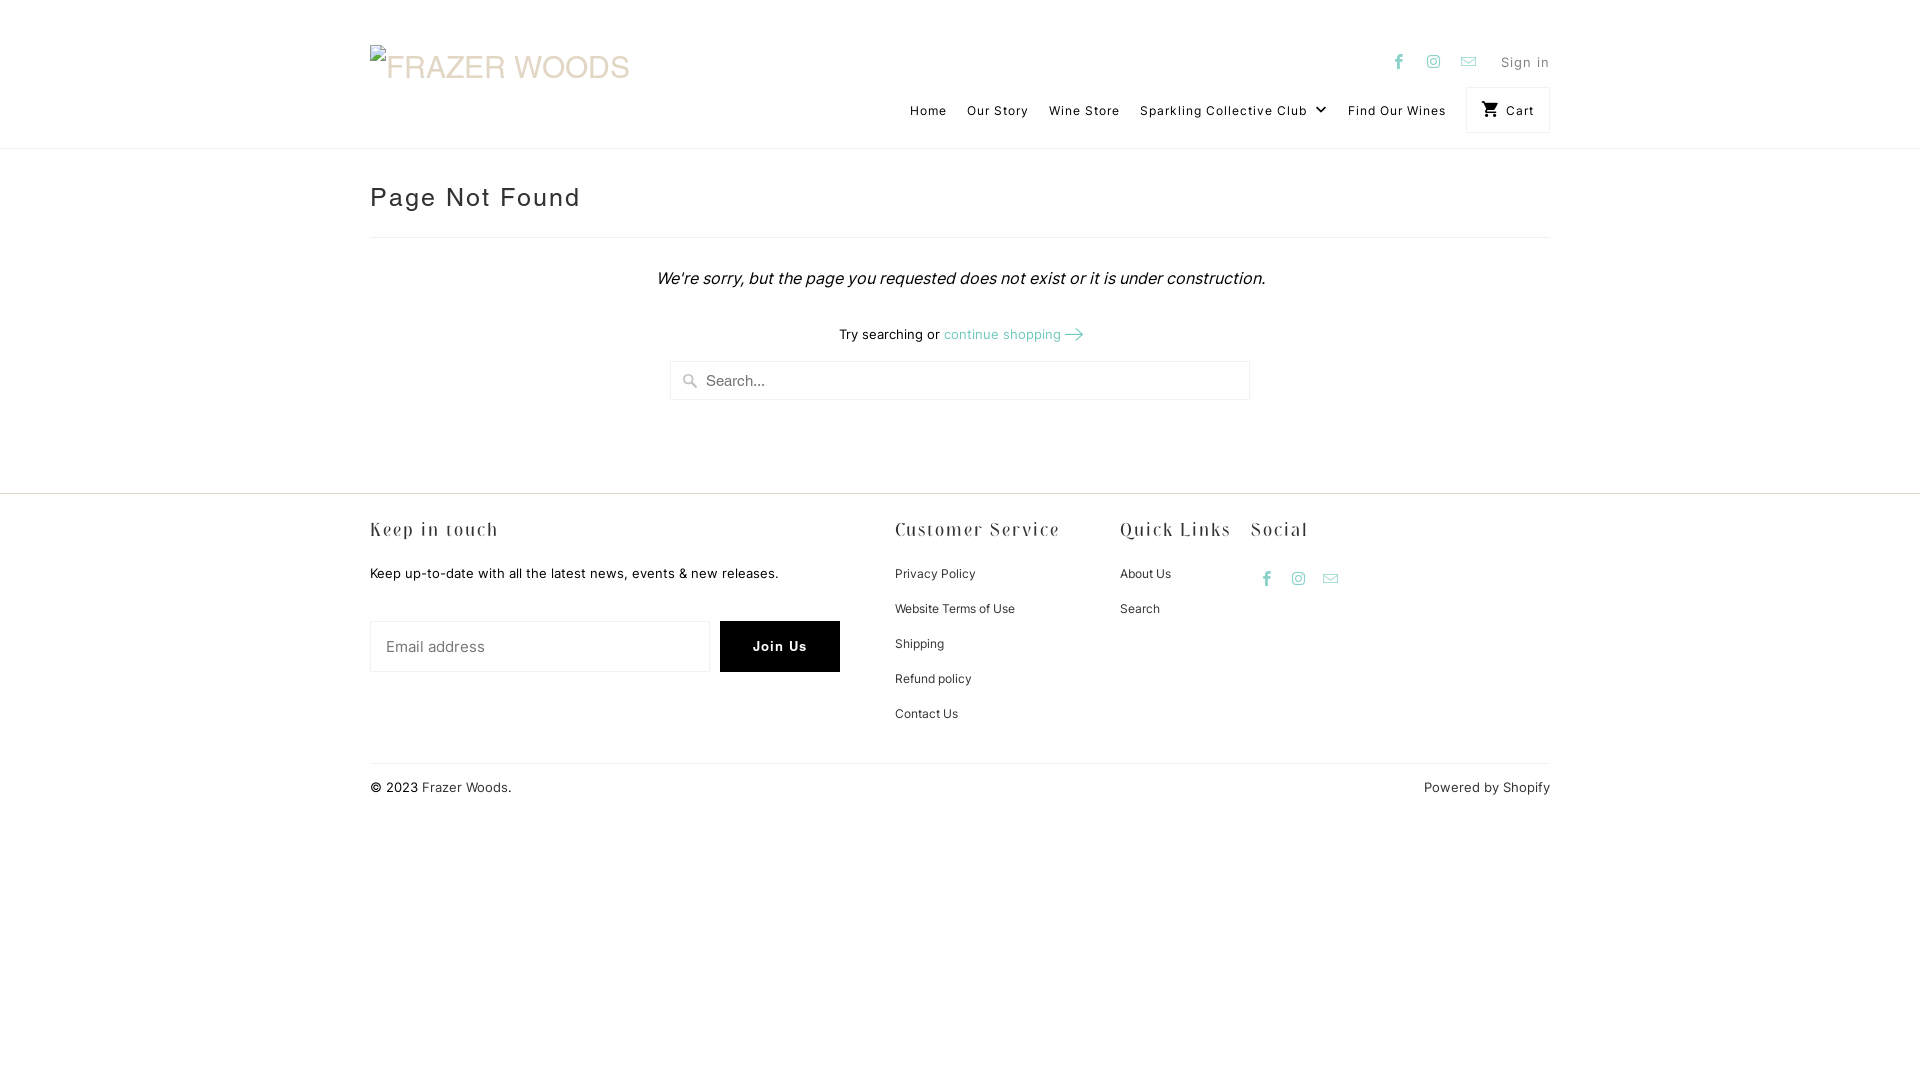 The image size is (1920, 1080). I want to click on Cart, so click(1508, 110).